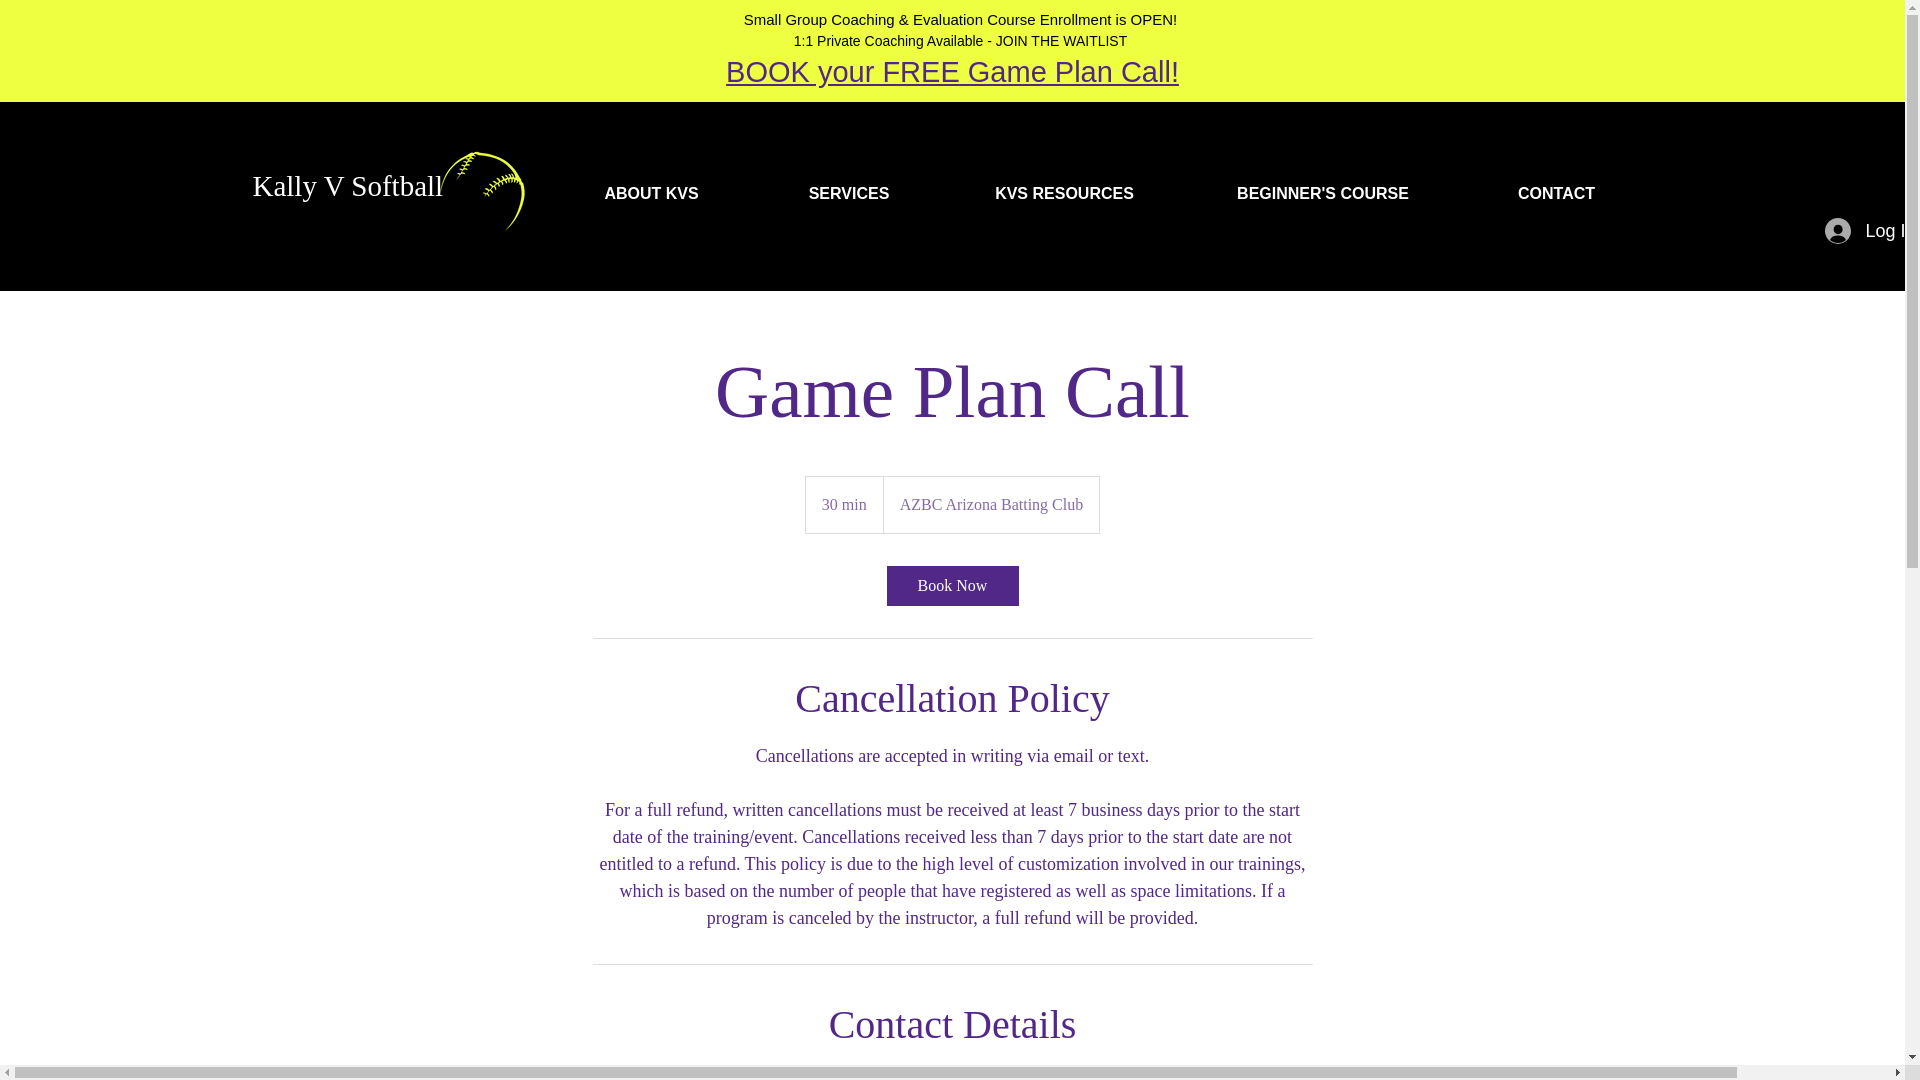  What do you see at coordinates (961, 40) in the screenshot?
I see `1:1 Private Coaching Available - JOIN THE WAITLIST` at bounding box center [961, 40].